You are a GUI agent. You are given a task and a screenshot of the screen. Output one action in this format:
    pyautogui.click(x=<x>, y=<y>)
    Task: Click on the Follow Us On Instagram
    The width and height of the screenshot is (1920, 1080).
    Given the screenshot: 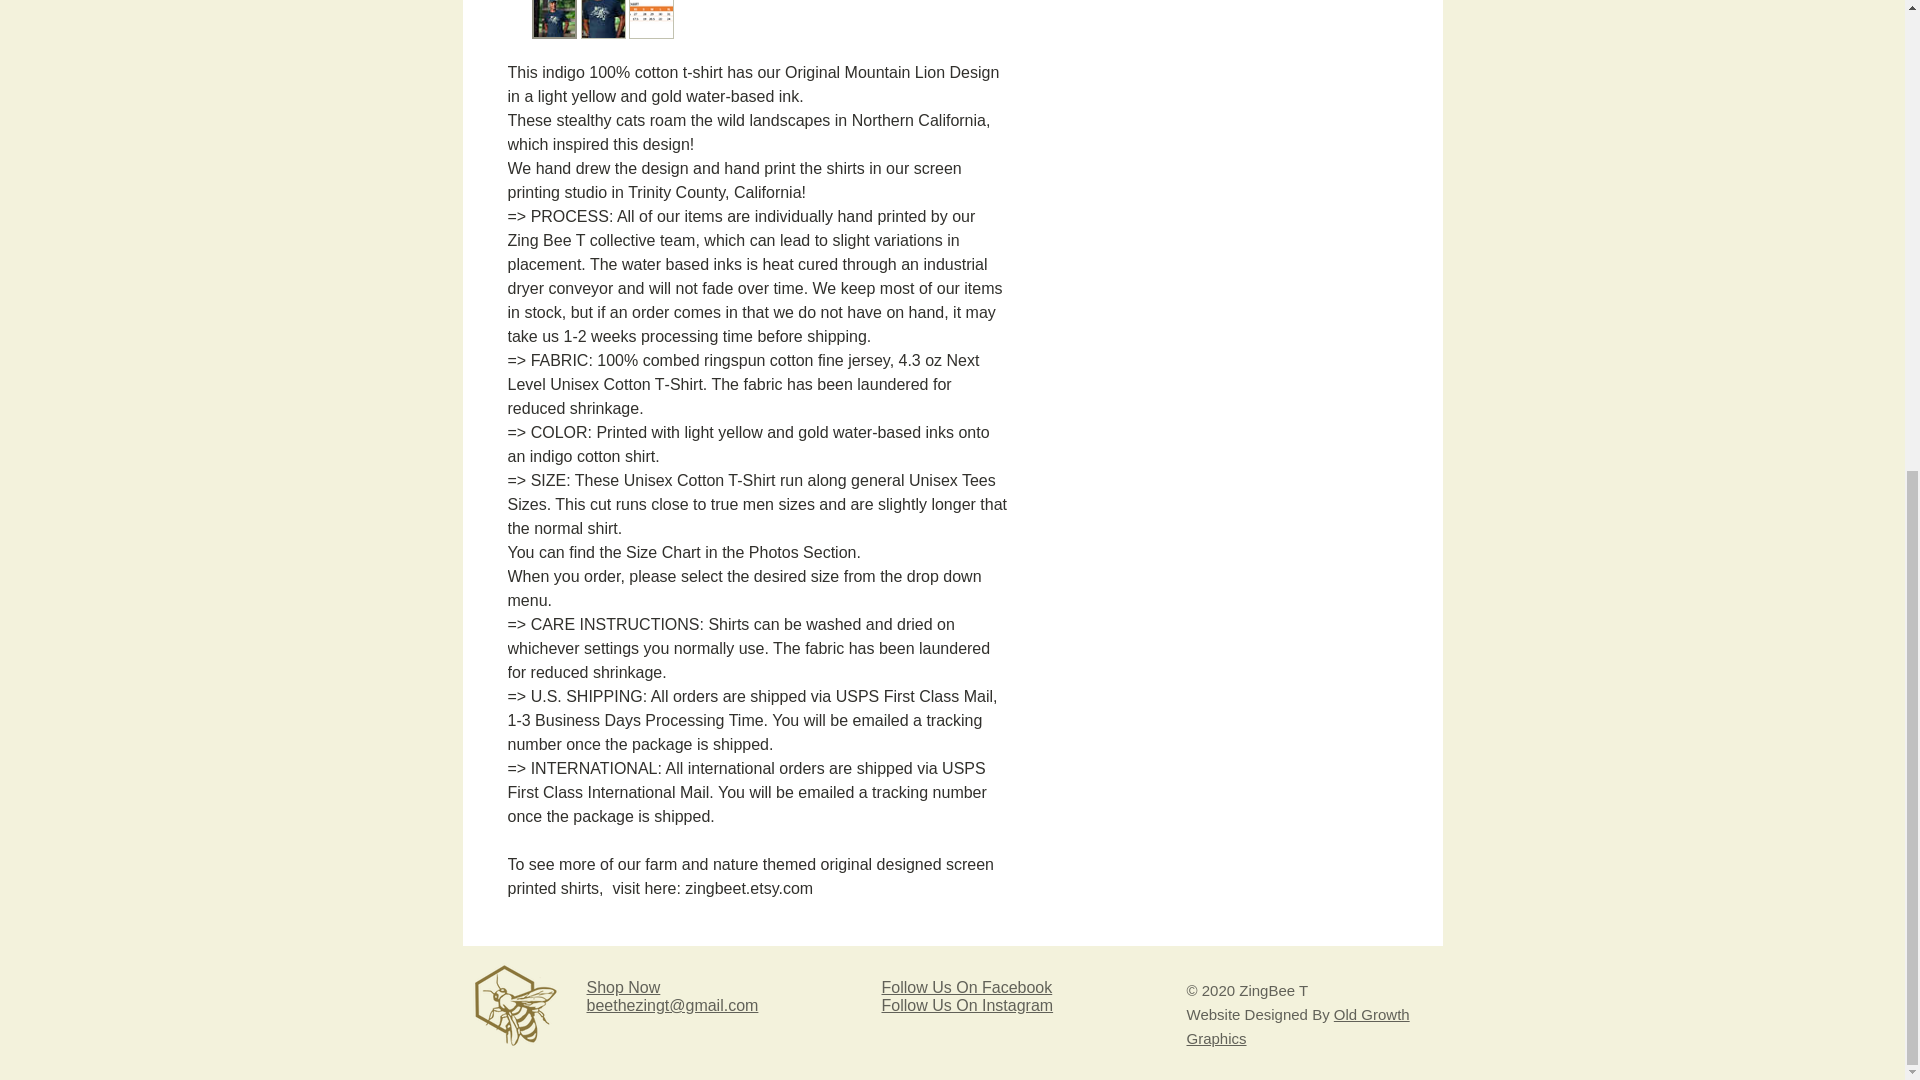 What is the action you would take?
    pyautogui.click(x=968, y=1005)
    